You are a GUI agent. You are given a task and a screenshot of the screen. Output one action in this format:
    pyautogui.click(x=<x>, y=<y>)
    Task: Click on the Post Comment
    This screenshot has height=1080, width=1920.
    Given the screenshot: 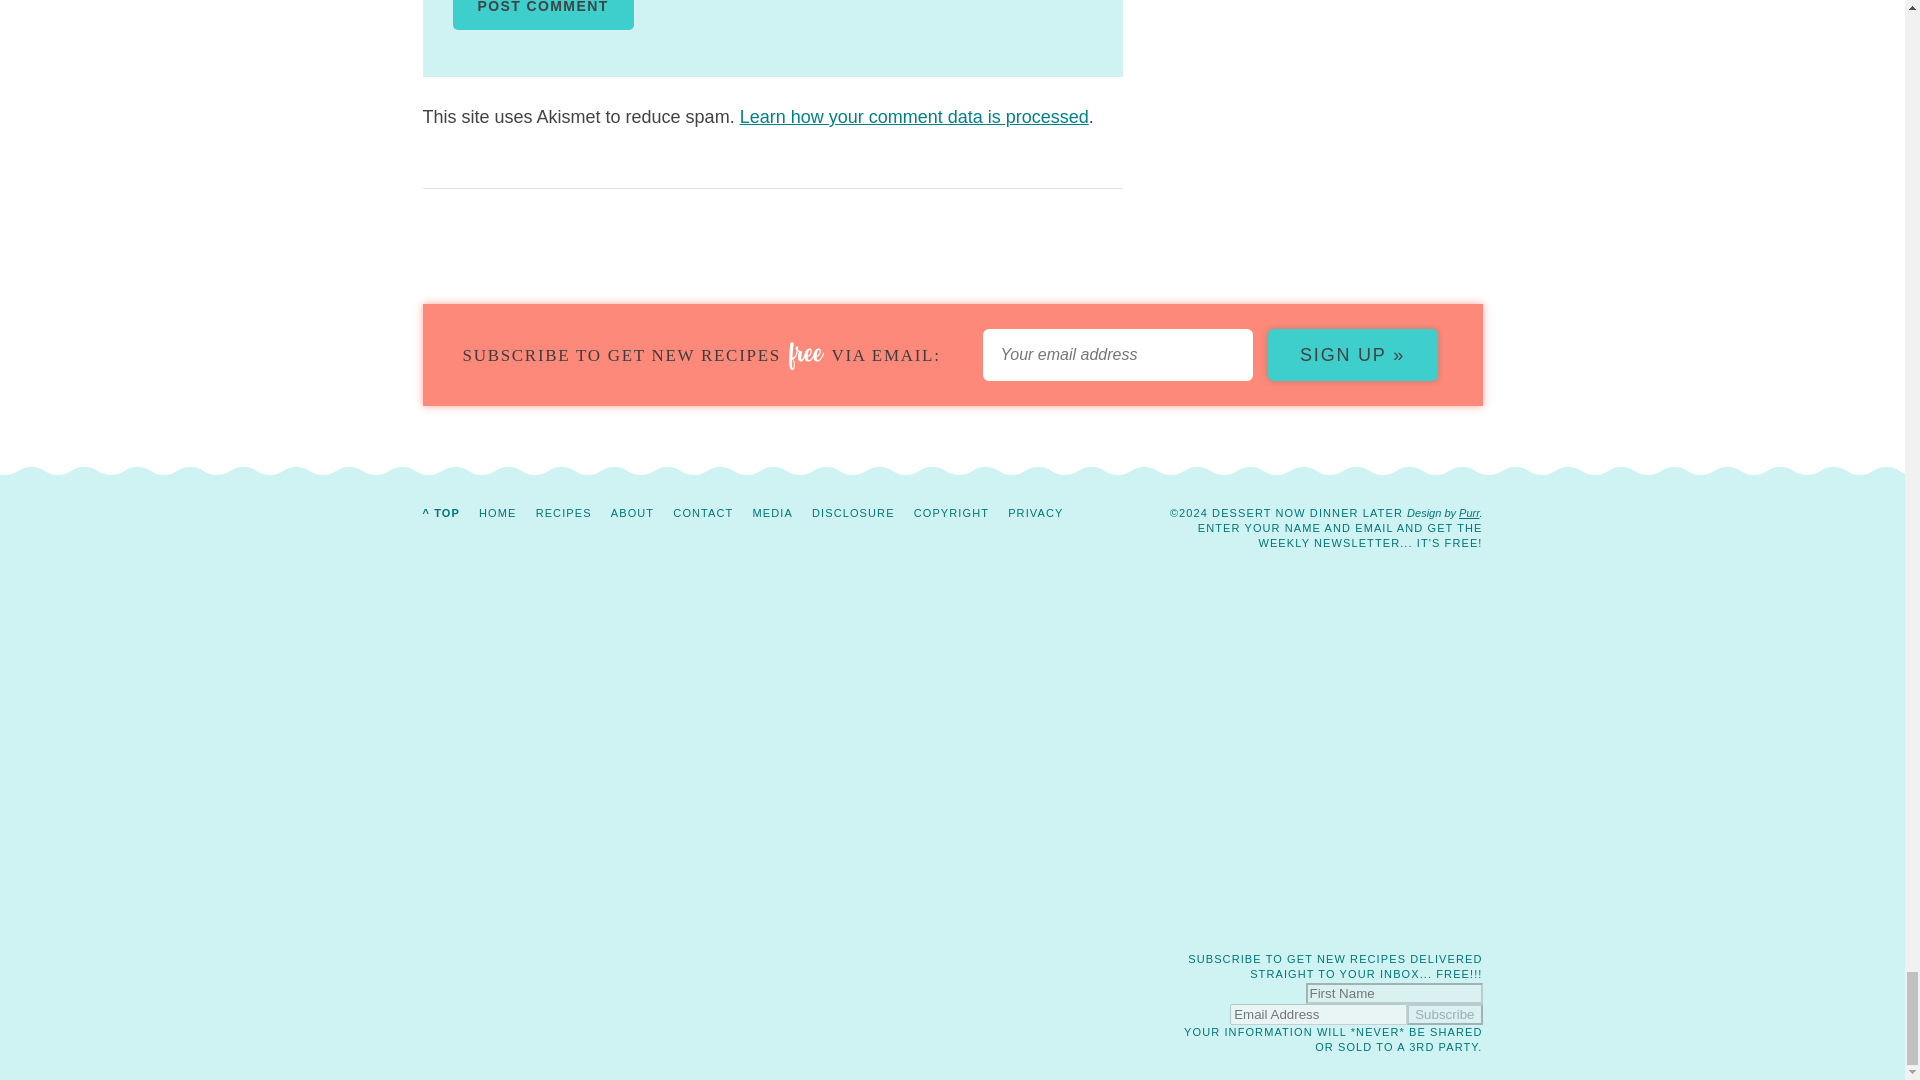 What is the action you would take?
    pyautogui.click(x=542, y=15)
    